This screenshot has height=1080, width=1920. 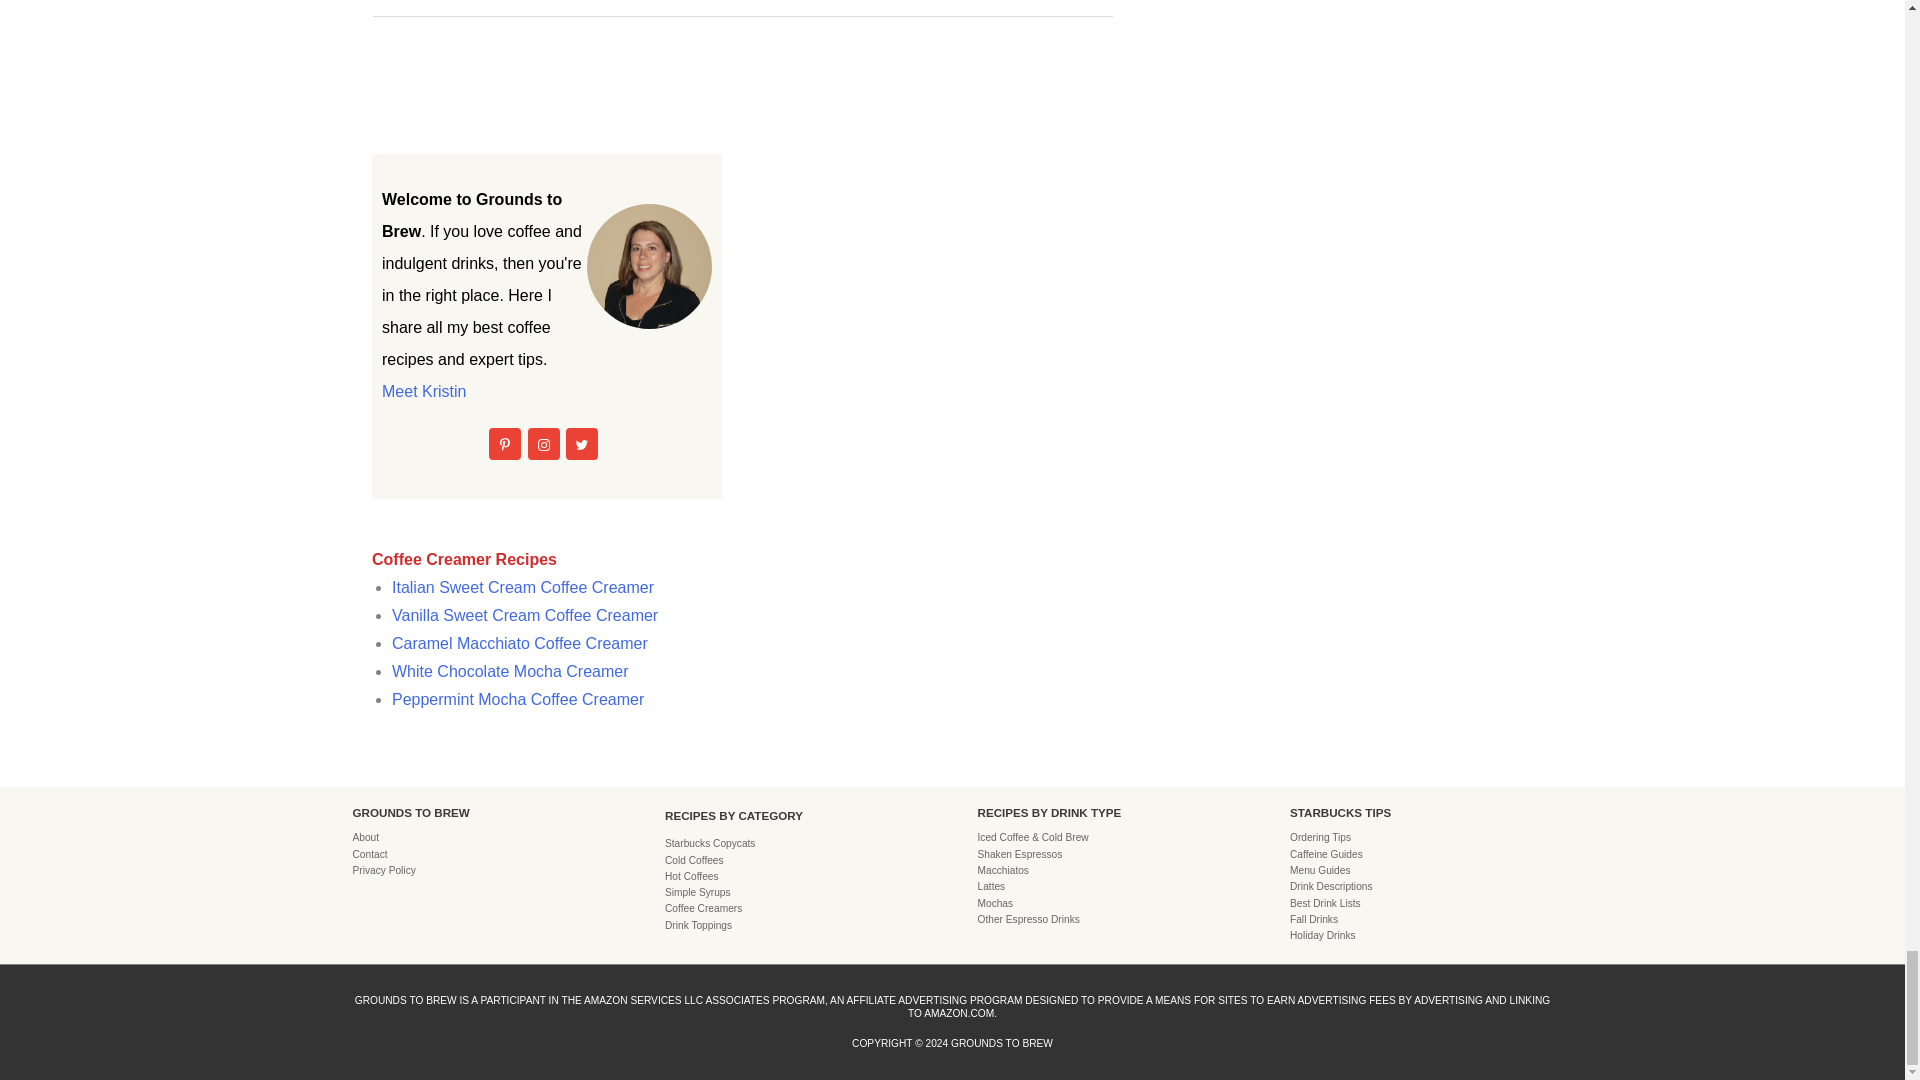 What do you see at coordinates (504, 444) in the screenshot?
I see `Follow on Pinterest` at bounding box center [504, 444].